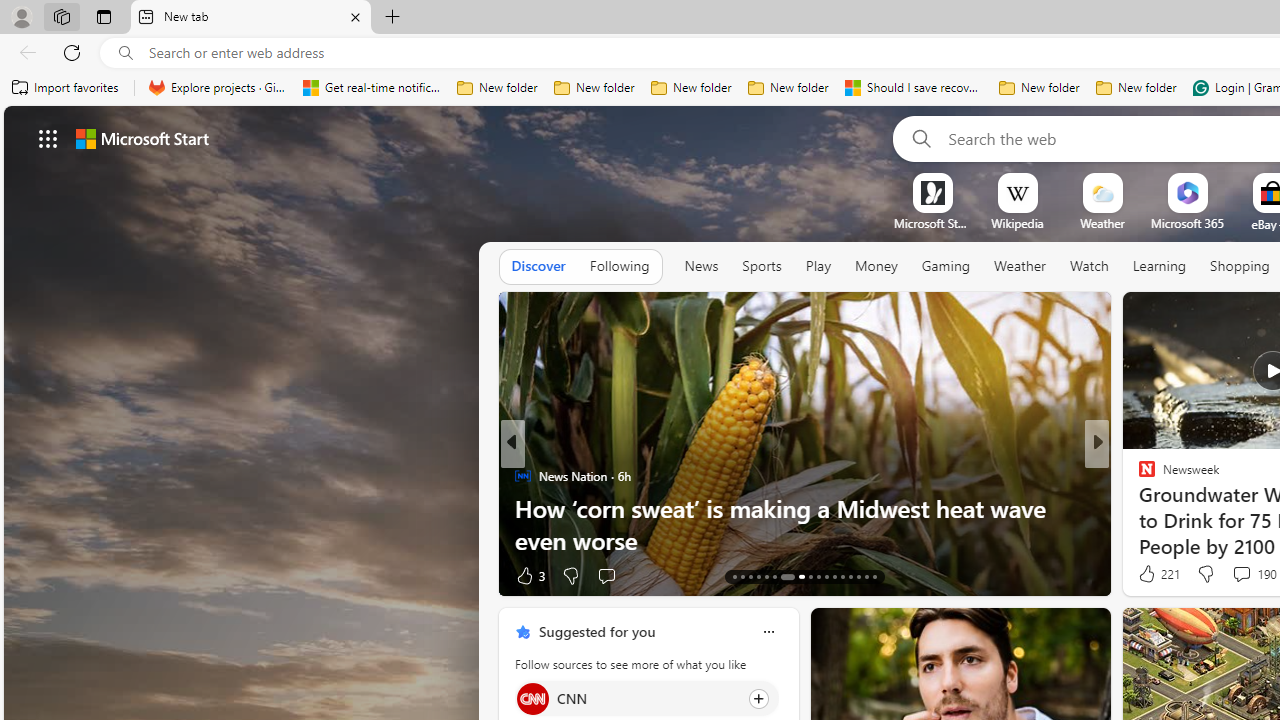 The height and width of the screenshot is (720, 1280). Describe the element at coordinates (250, 18) in the screenshot. I see `New tab` at that location.